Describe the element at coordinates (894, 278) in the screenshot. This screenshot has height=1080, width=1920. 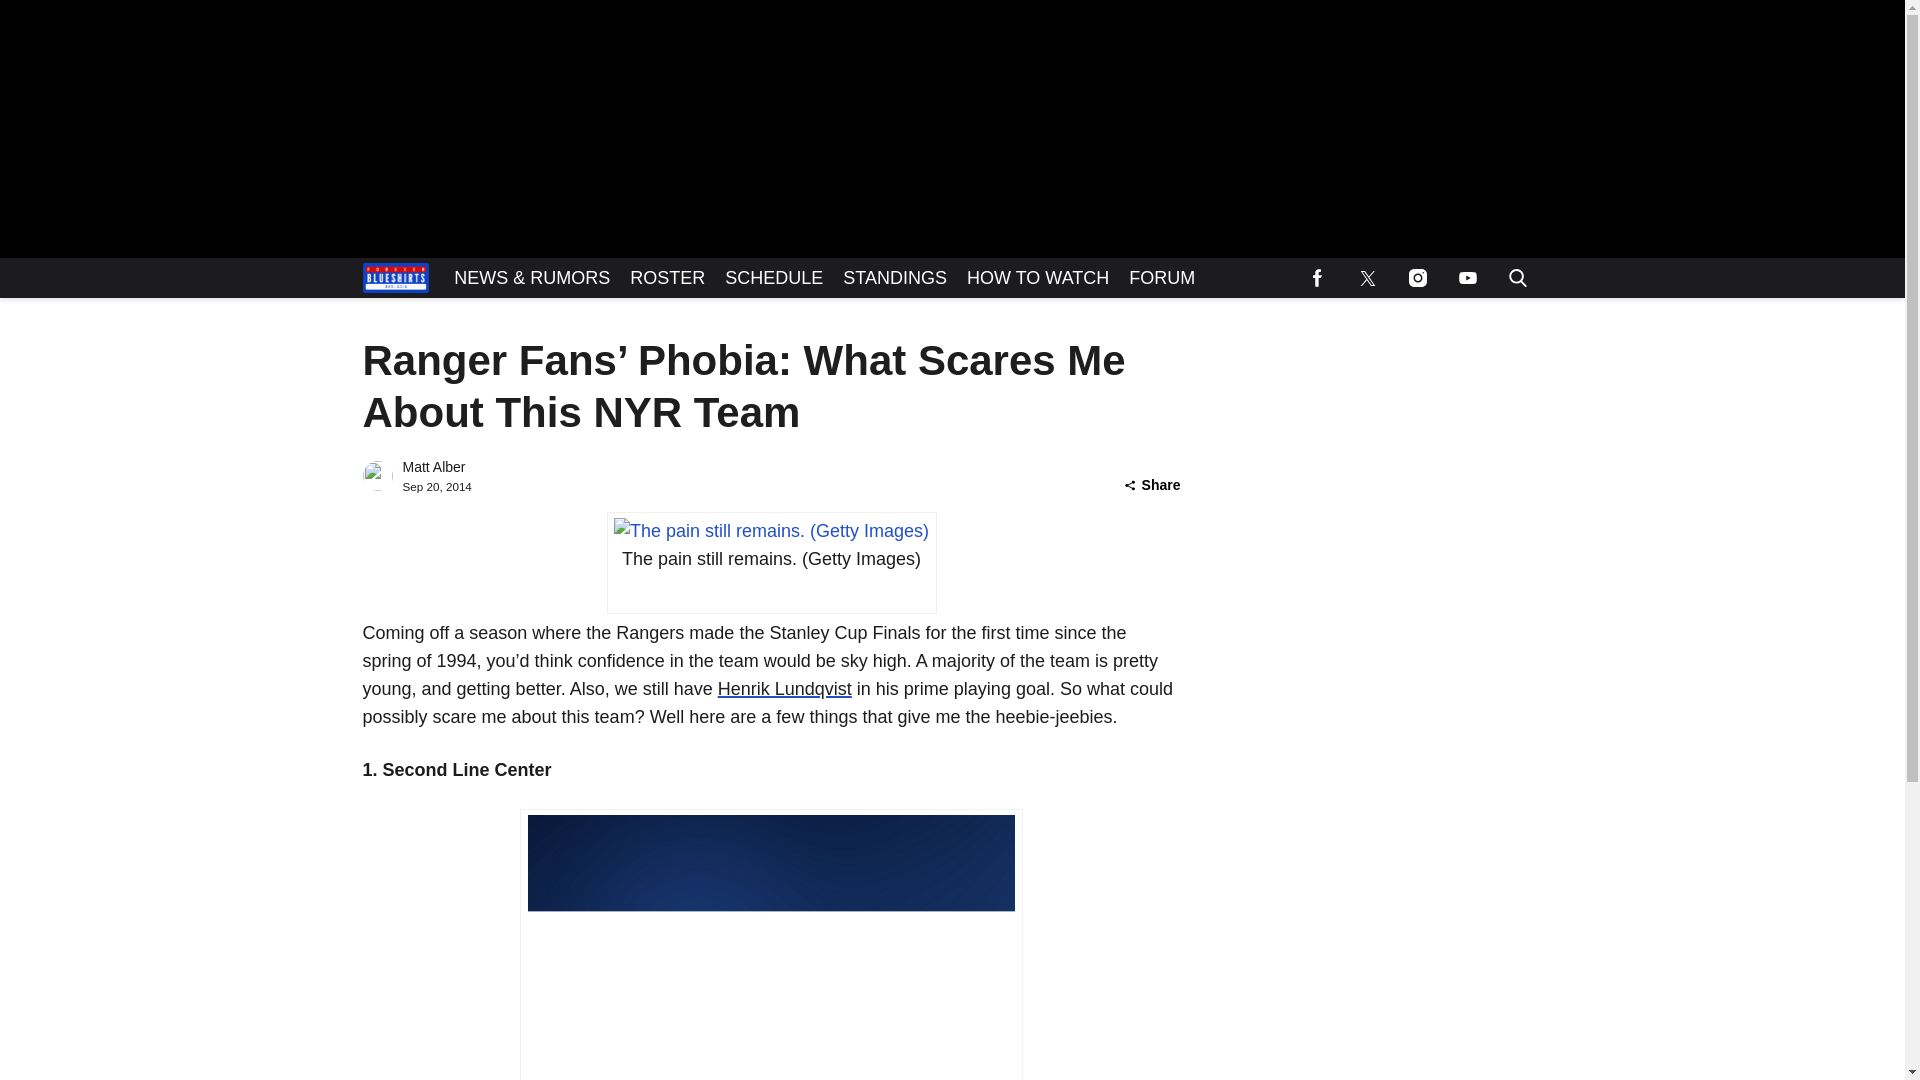
I see `STANDINGS` at that location.